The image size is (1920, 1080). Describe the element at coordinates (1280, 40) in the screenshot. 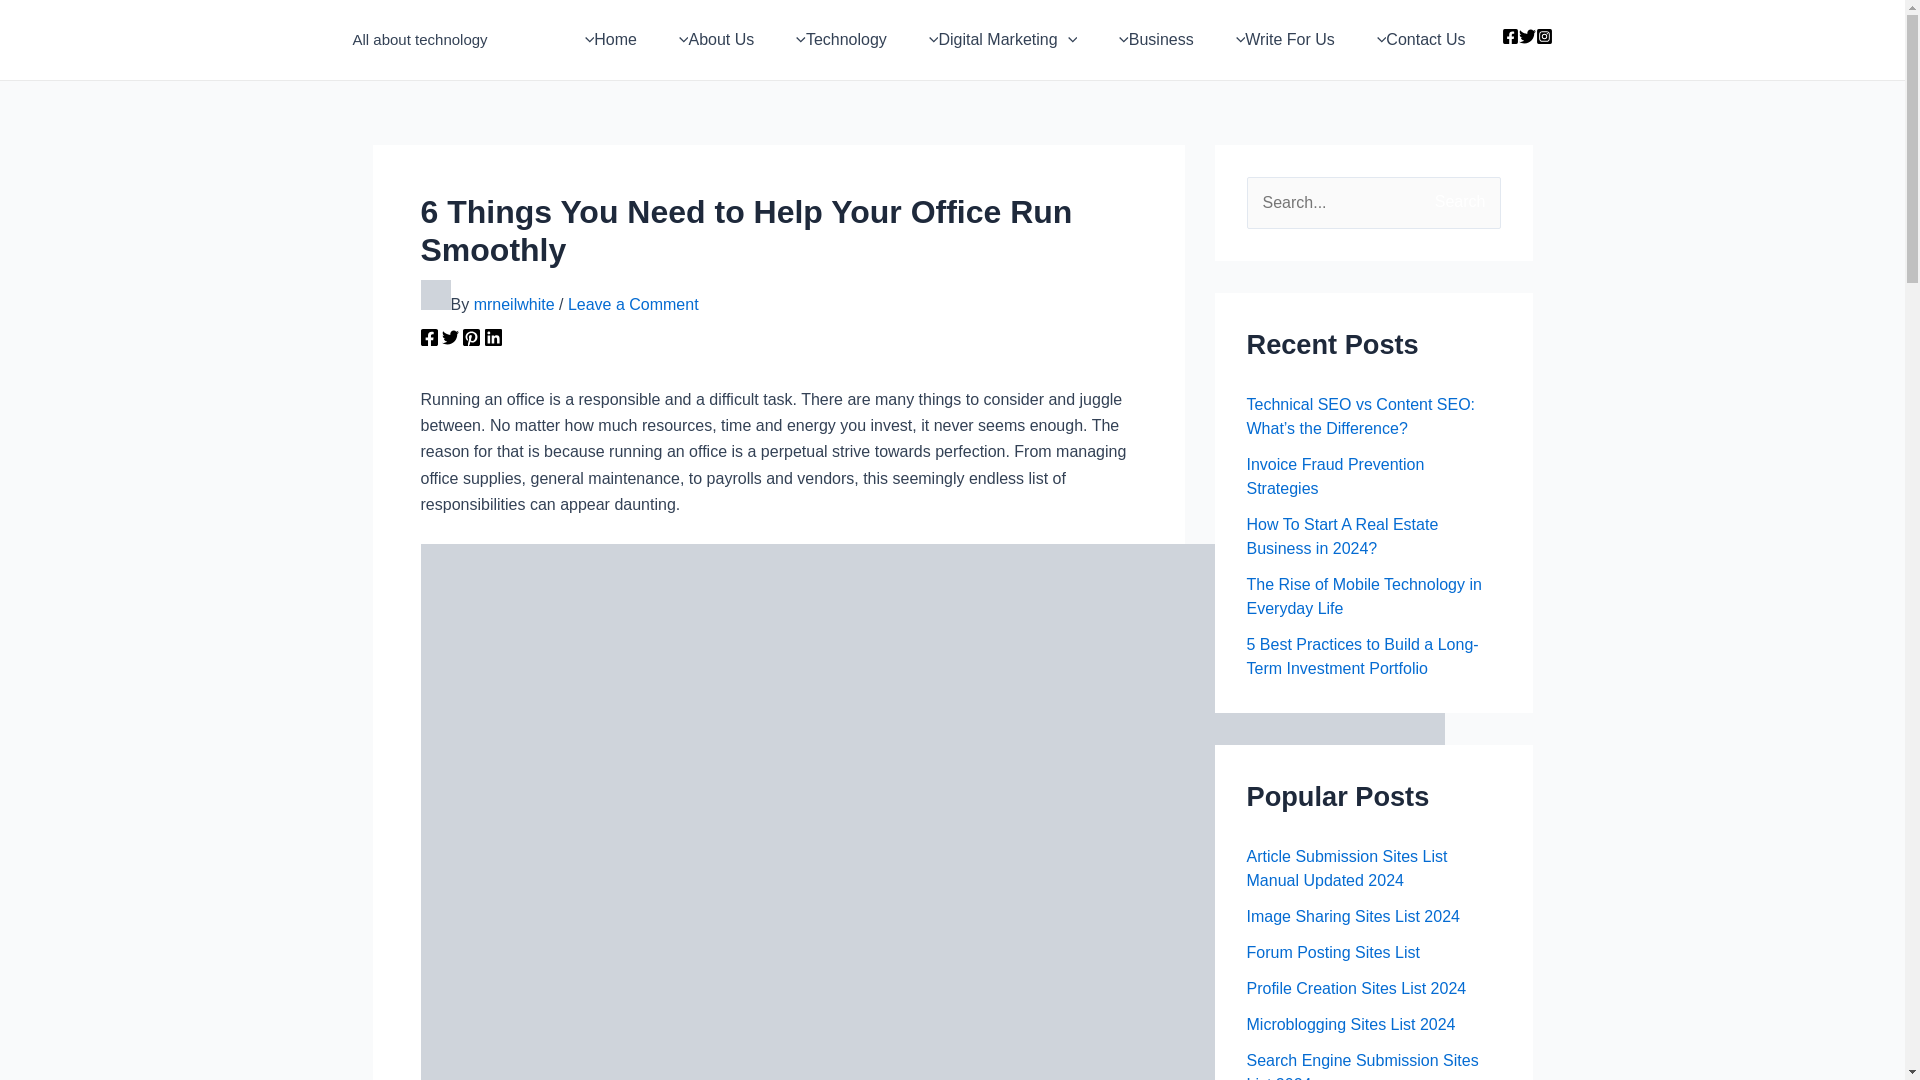

I see `Write For Us` at that location.